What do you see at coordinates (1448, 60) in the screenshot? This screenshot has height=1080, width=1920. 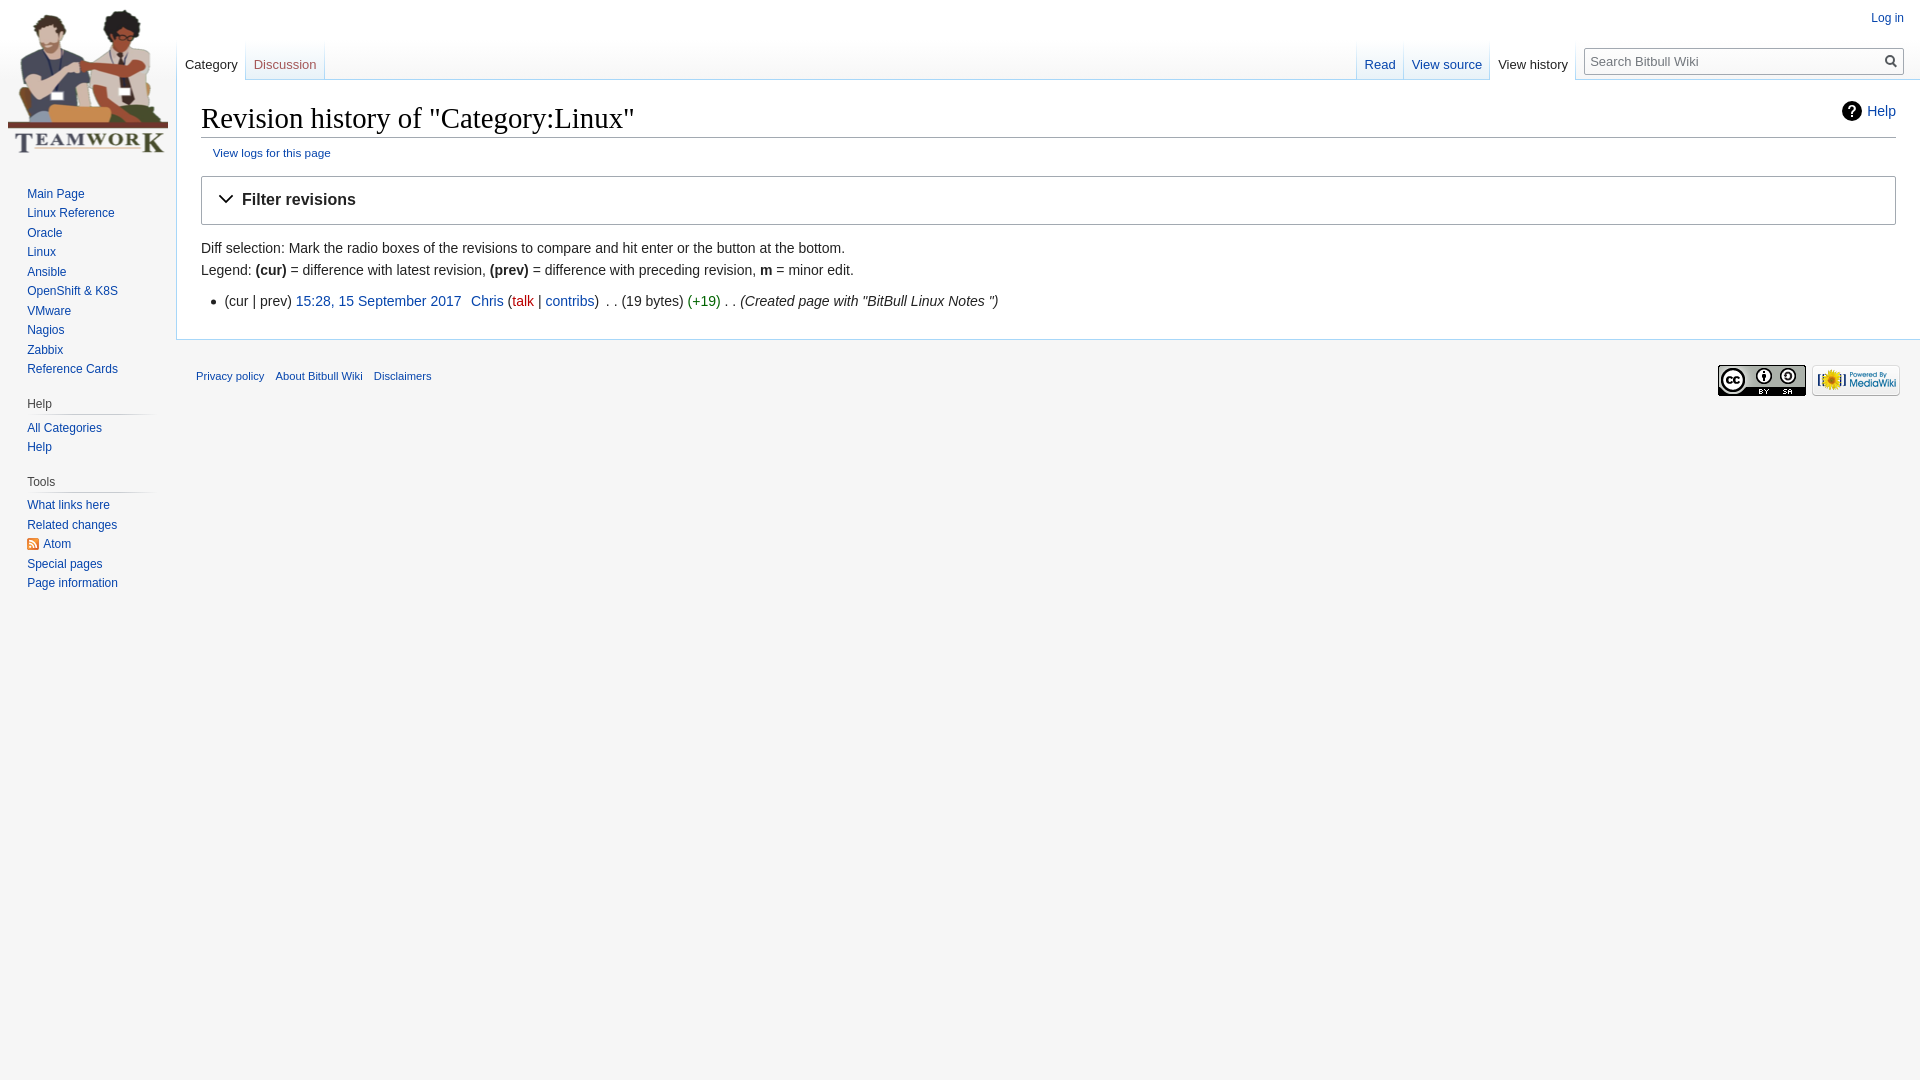 I see `View source` at bounding box center [1448, 60].